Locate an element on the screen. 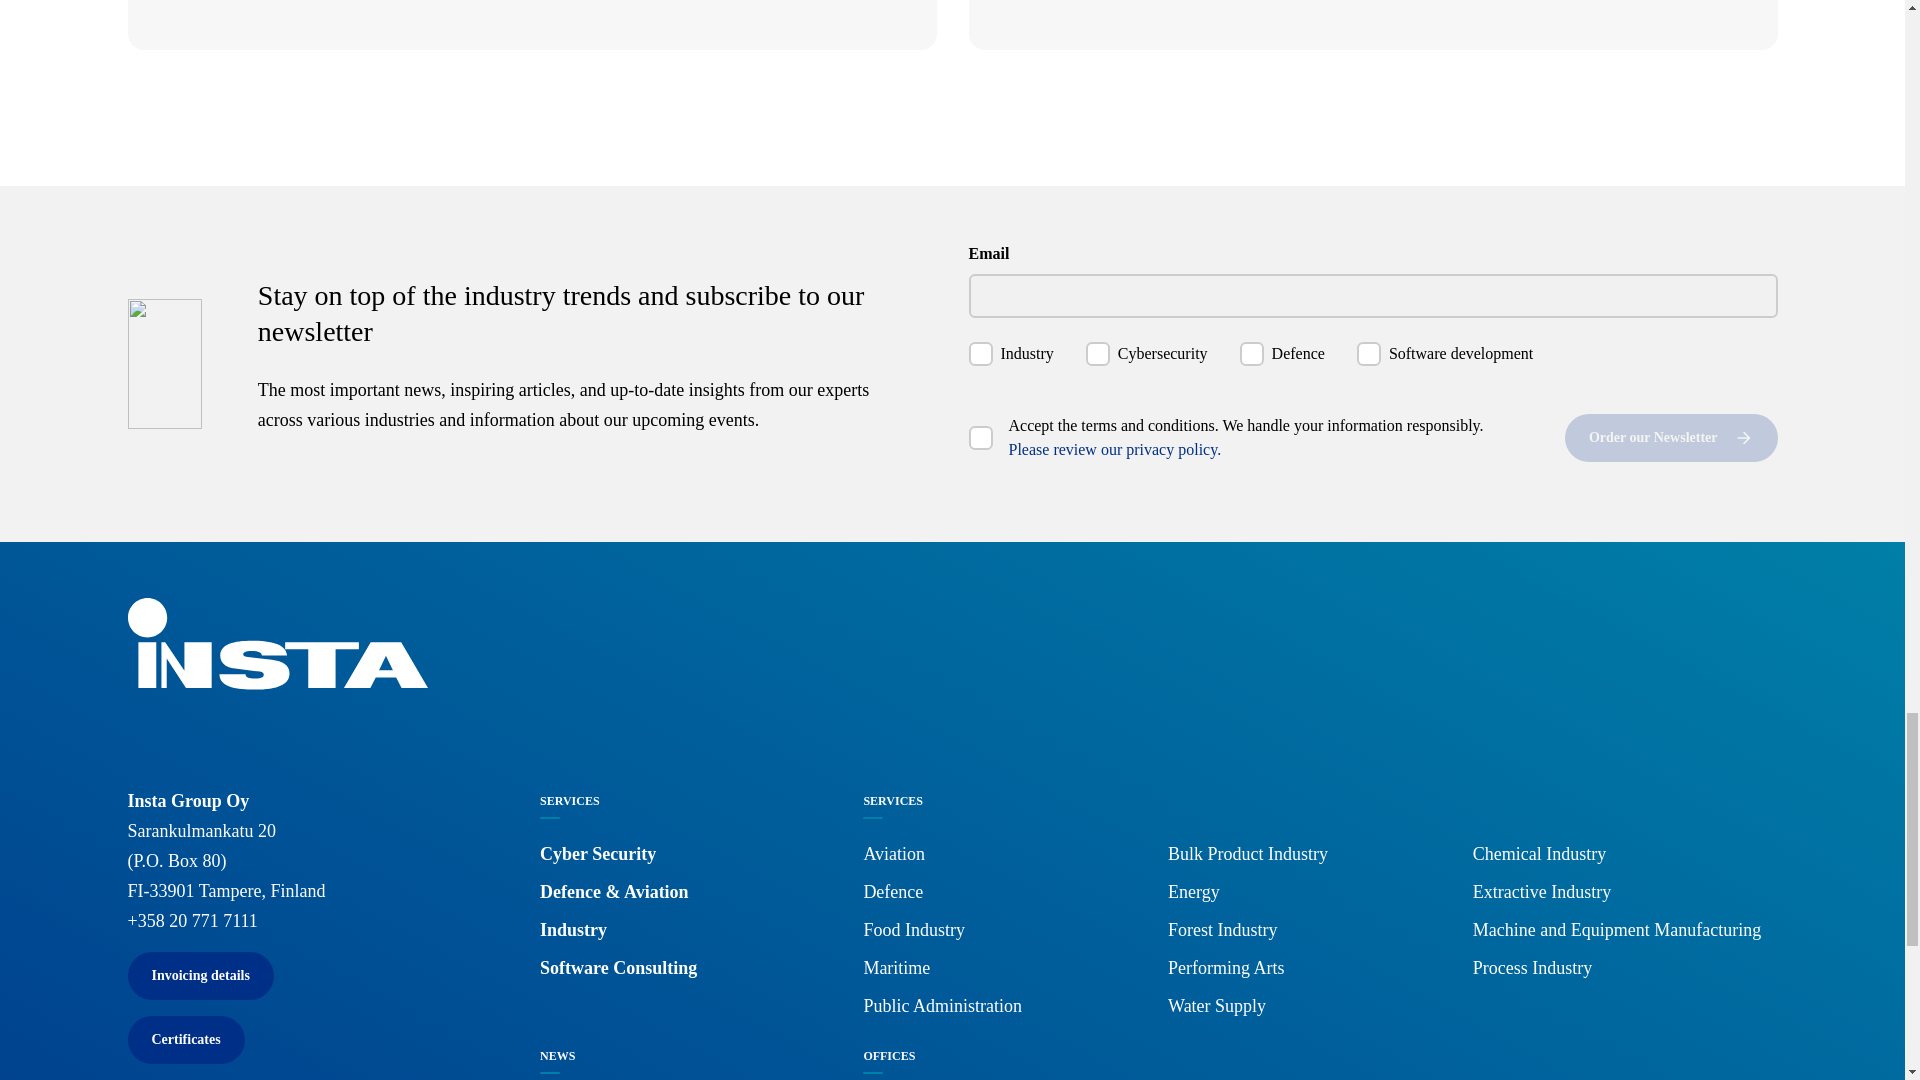 This screenshot has height=1080, width=1920. Certificates is located at coordinates (186, 1040).